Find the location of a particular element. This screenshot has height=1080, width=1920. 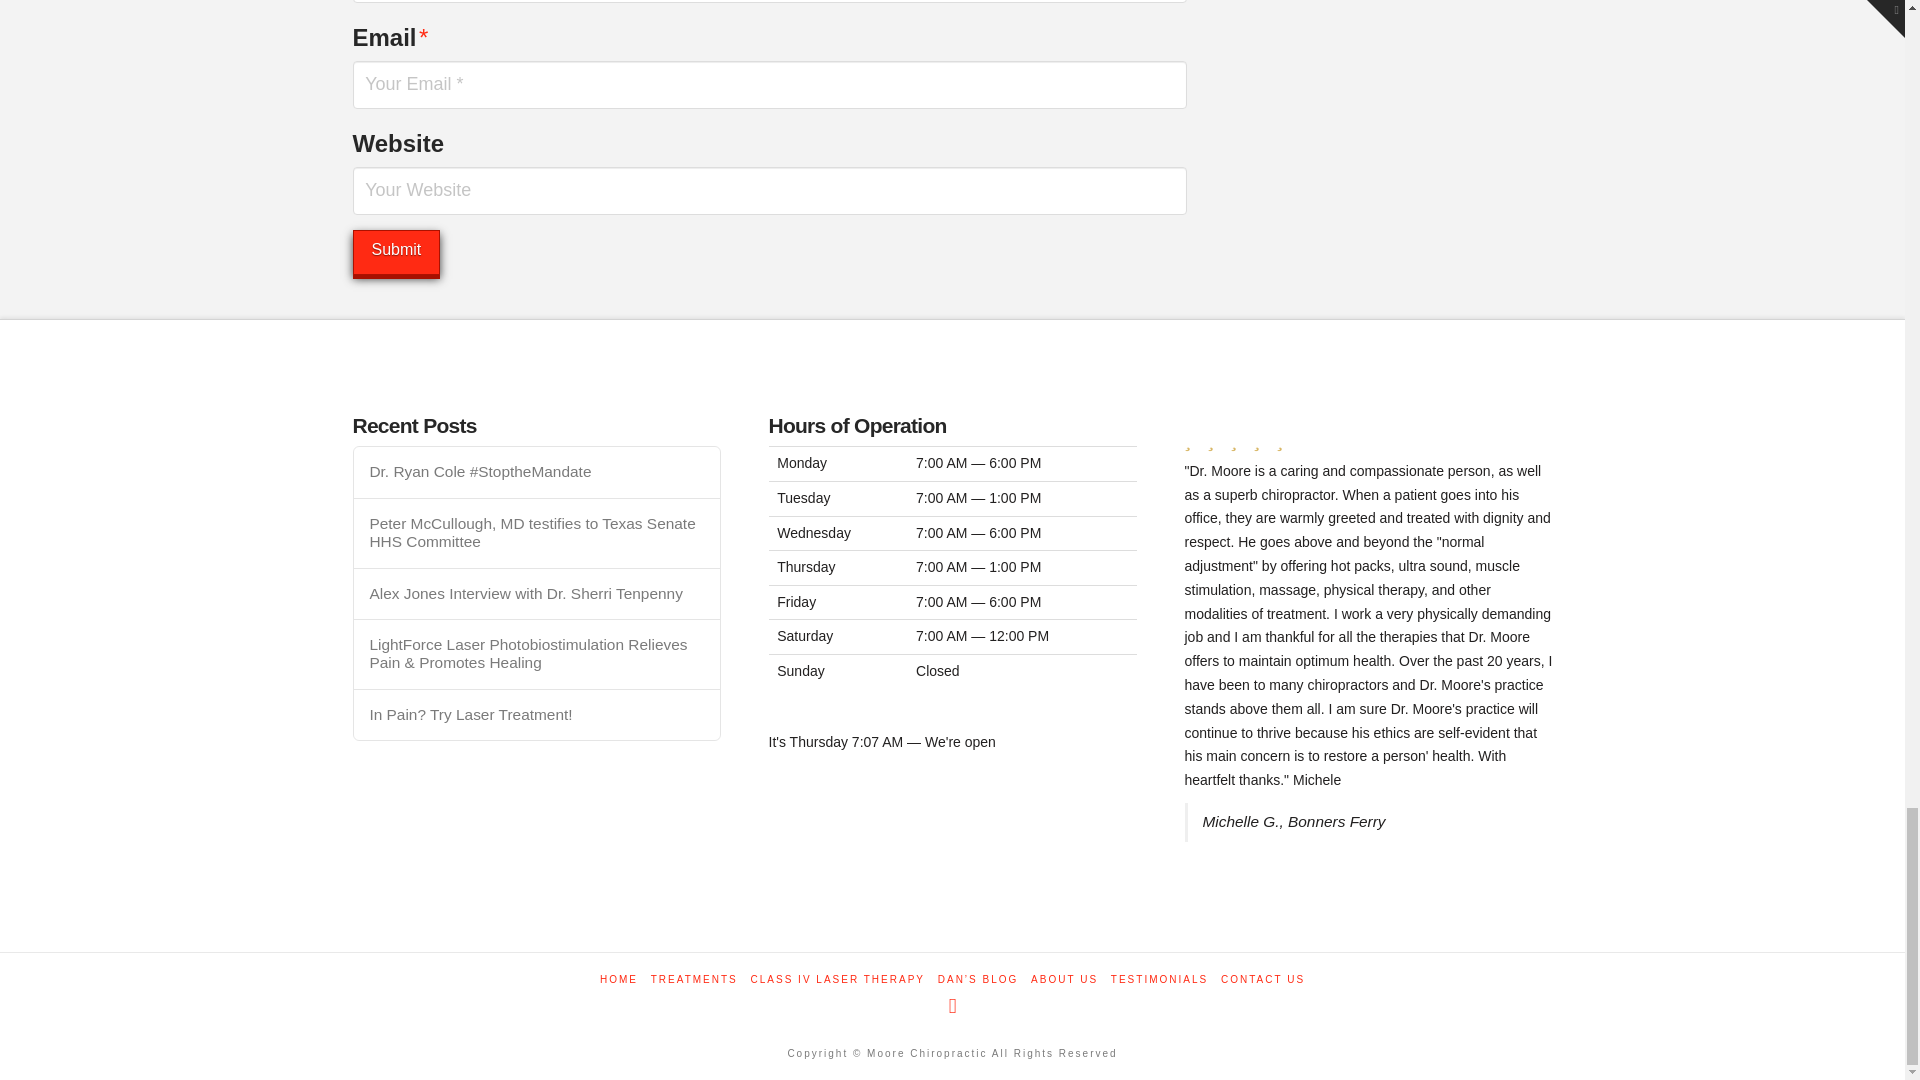

Submit is located at coordinates (395, 252).